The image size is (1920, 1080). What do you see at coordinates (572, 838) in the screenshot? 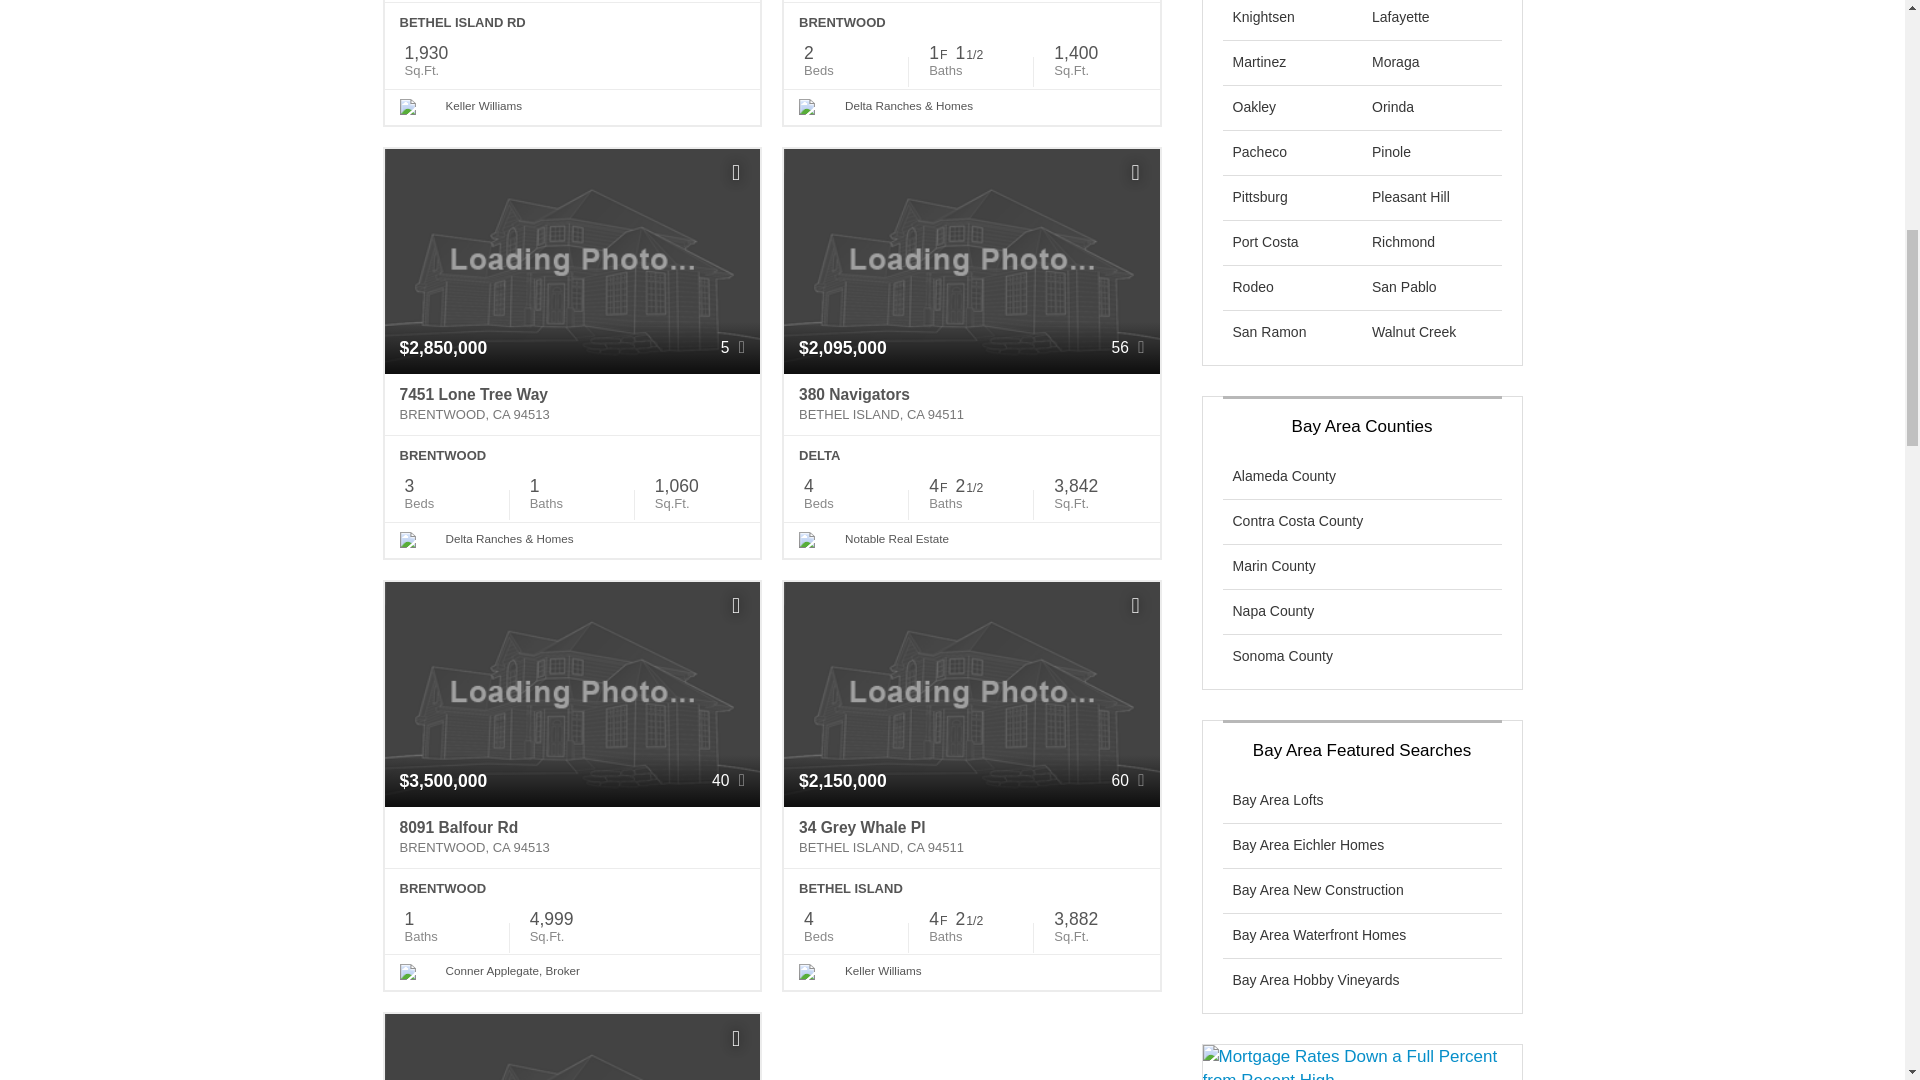
I see `8091 Balfour Rd Brentwood,  CA 94513` at bounding box center [572, 838].